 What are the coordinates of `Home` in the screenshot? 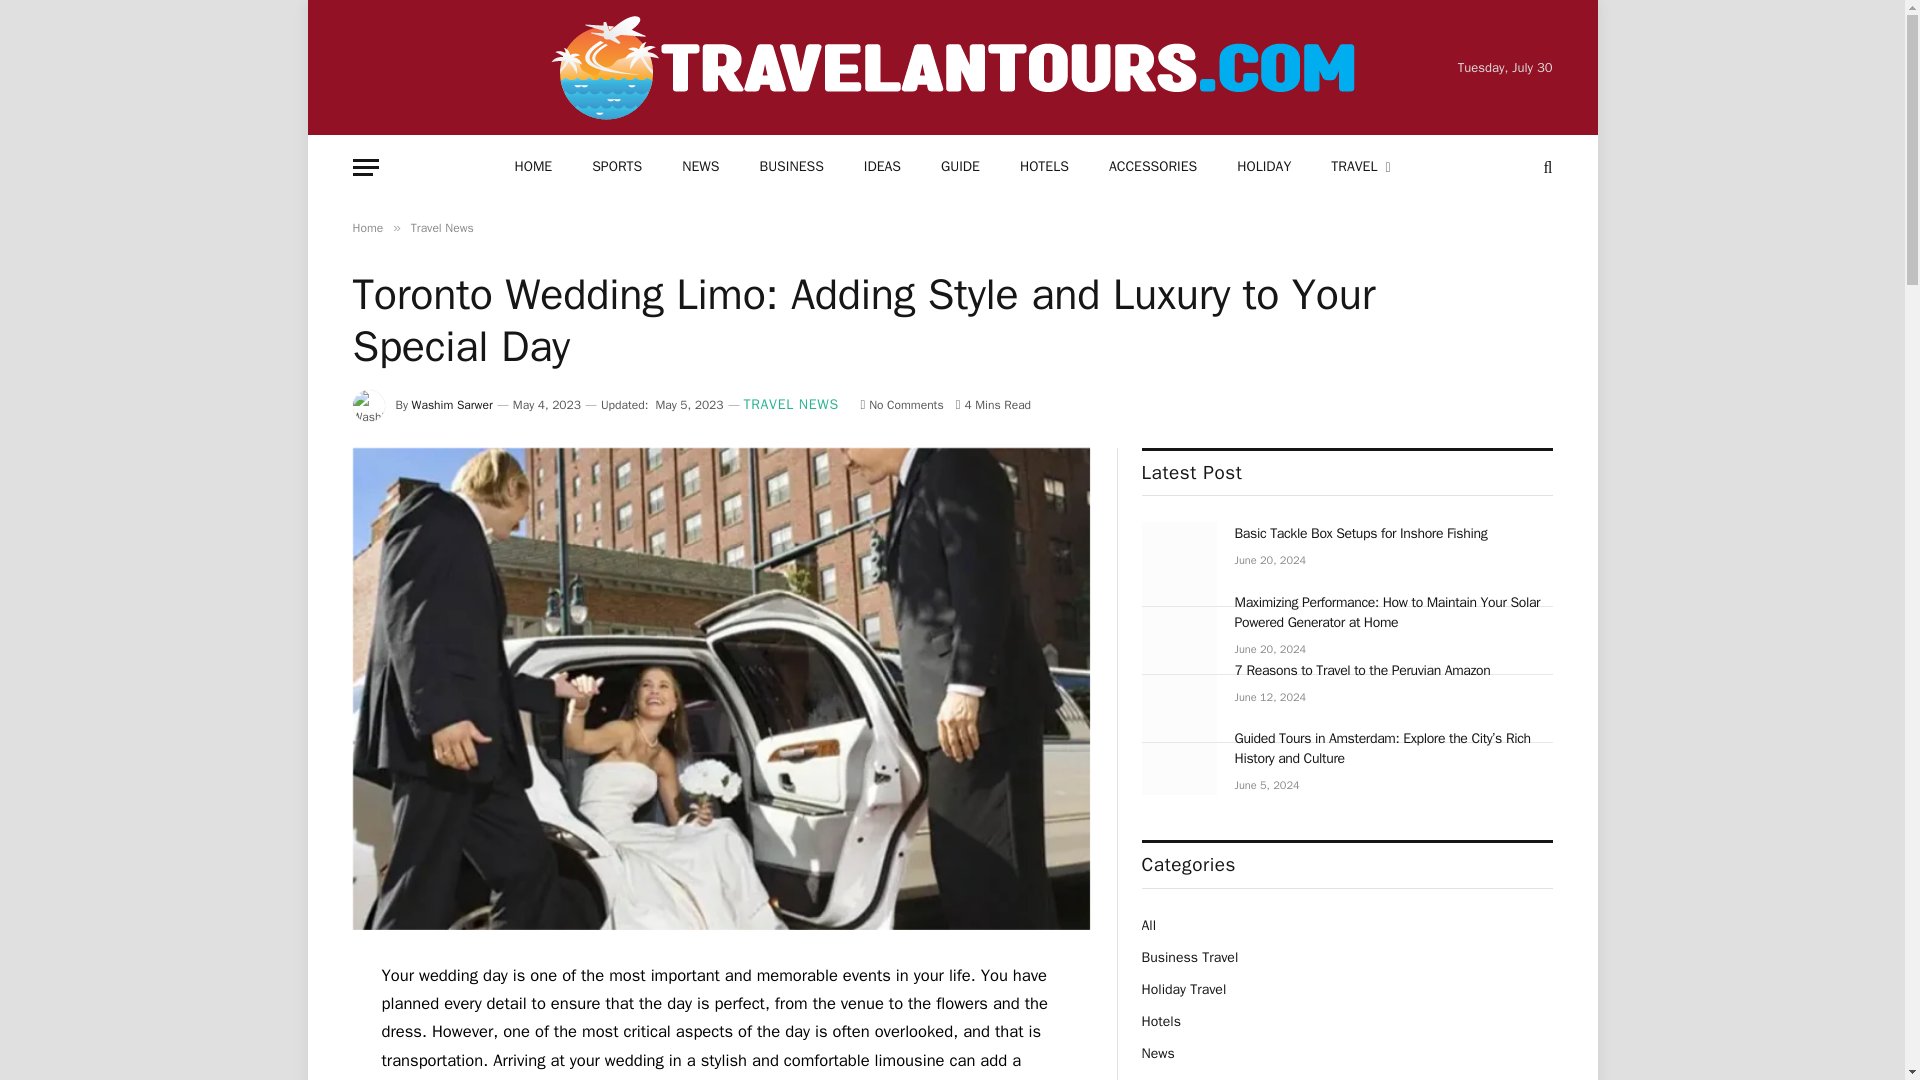 It's located at (366, 228).